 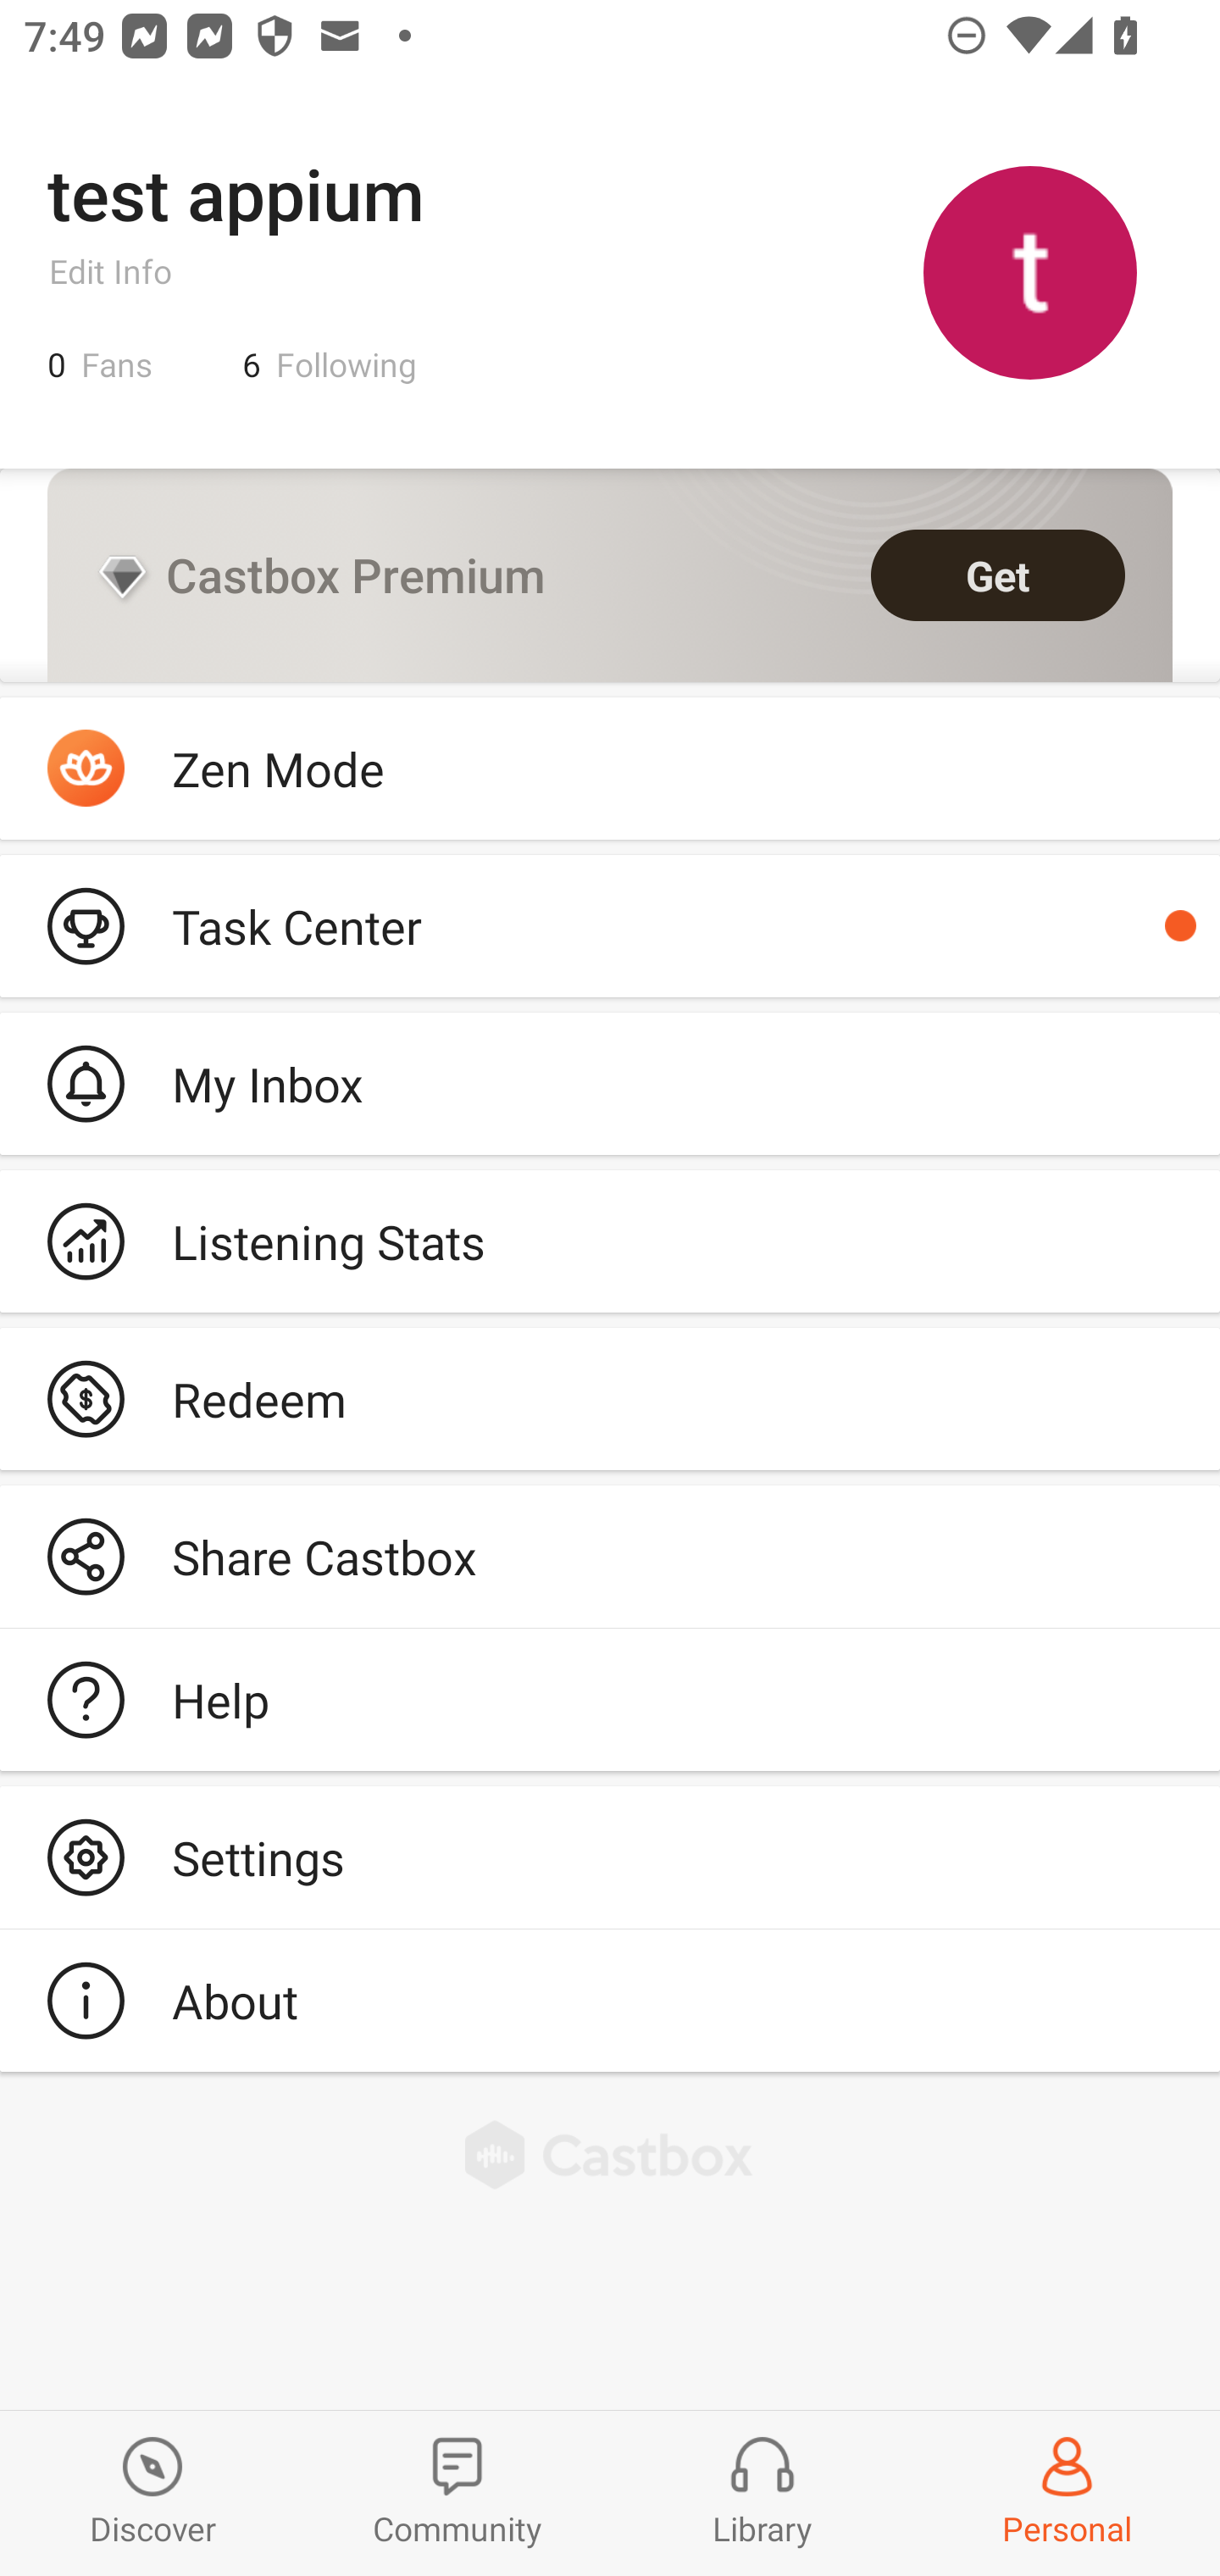 What do you see at coordinates (100, 364) in the screenshot?
I see `0 Fans` at bounding box center [100, 364].